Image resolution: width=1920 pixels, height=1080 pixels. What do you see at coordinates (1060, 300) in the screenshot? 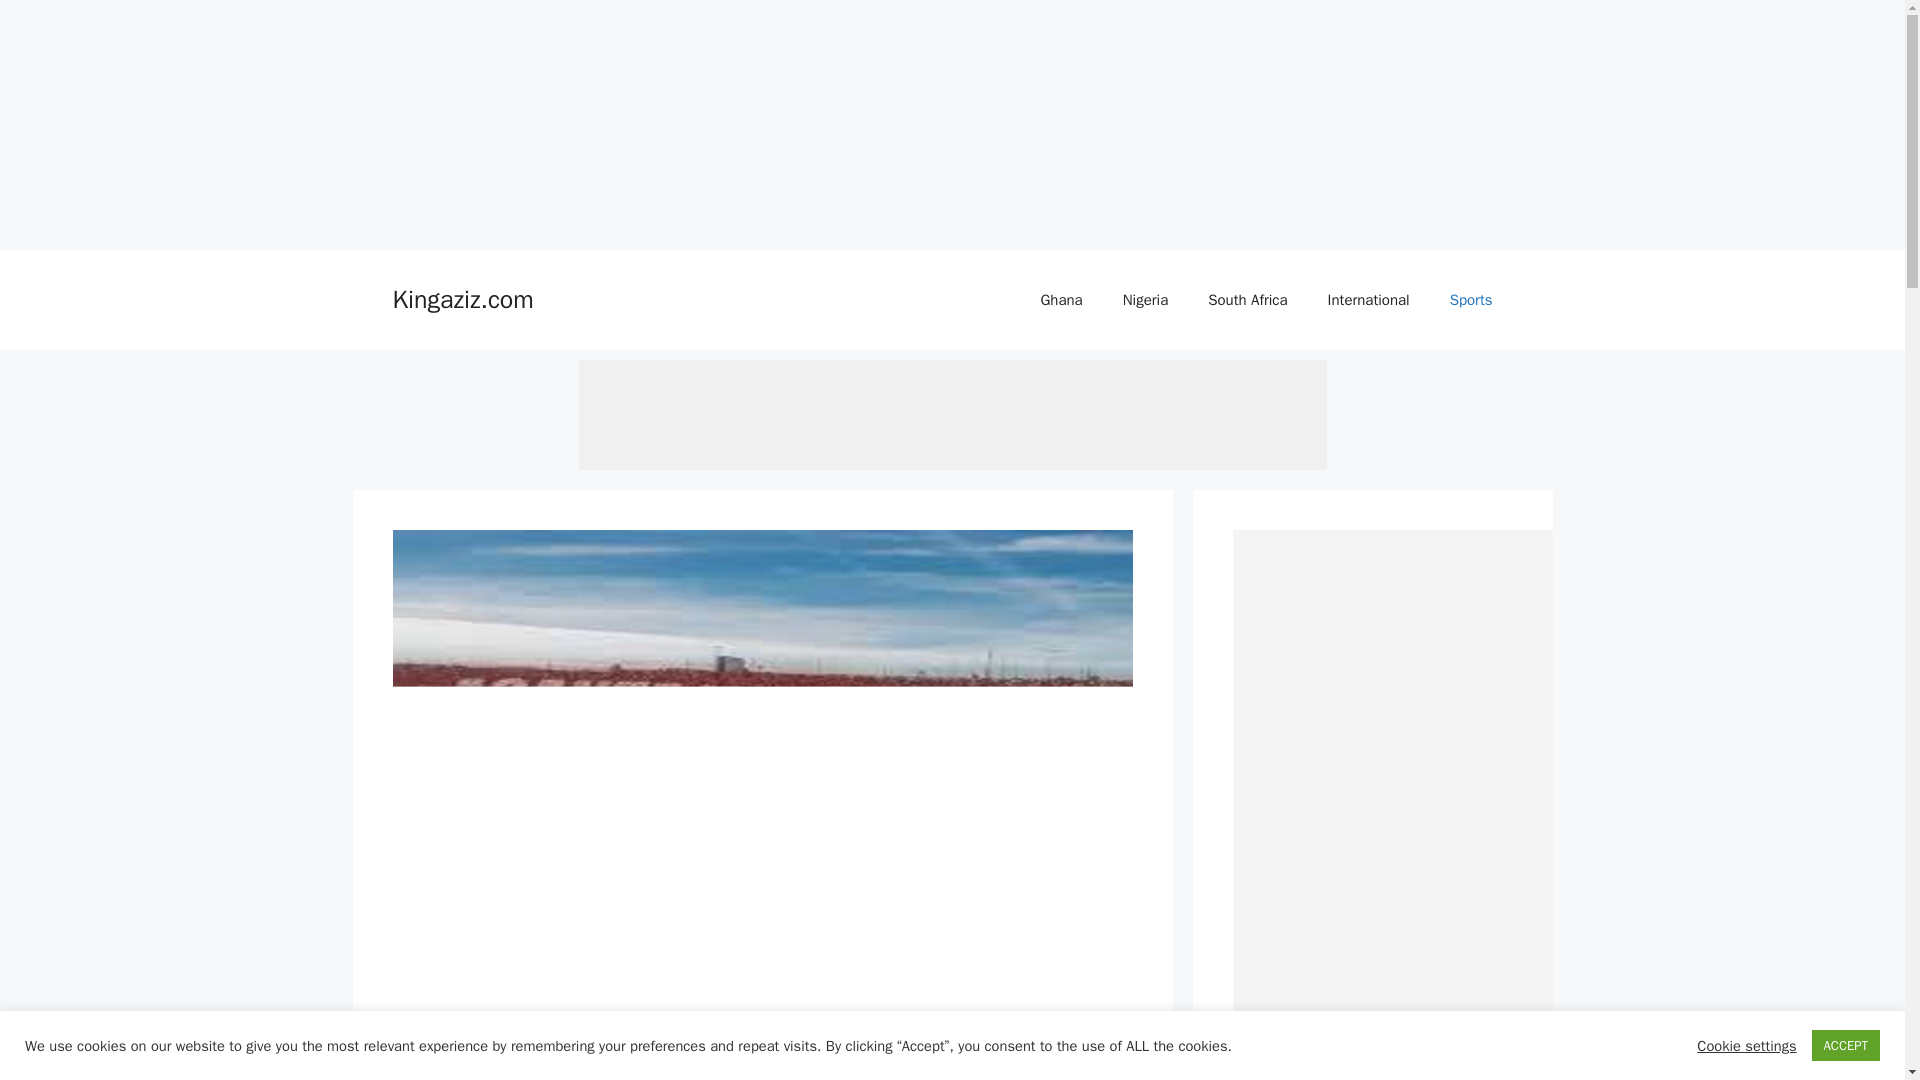
I see `Ghana` at bounding box center [1060, 300].